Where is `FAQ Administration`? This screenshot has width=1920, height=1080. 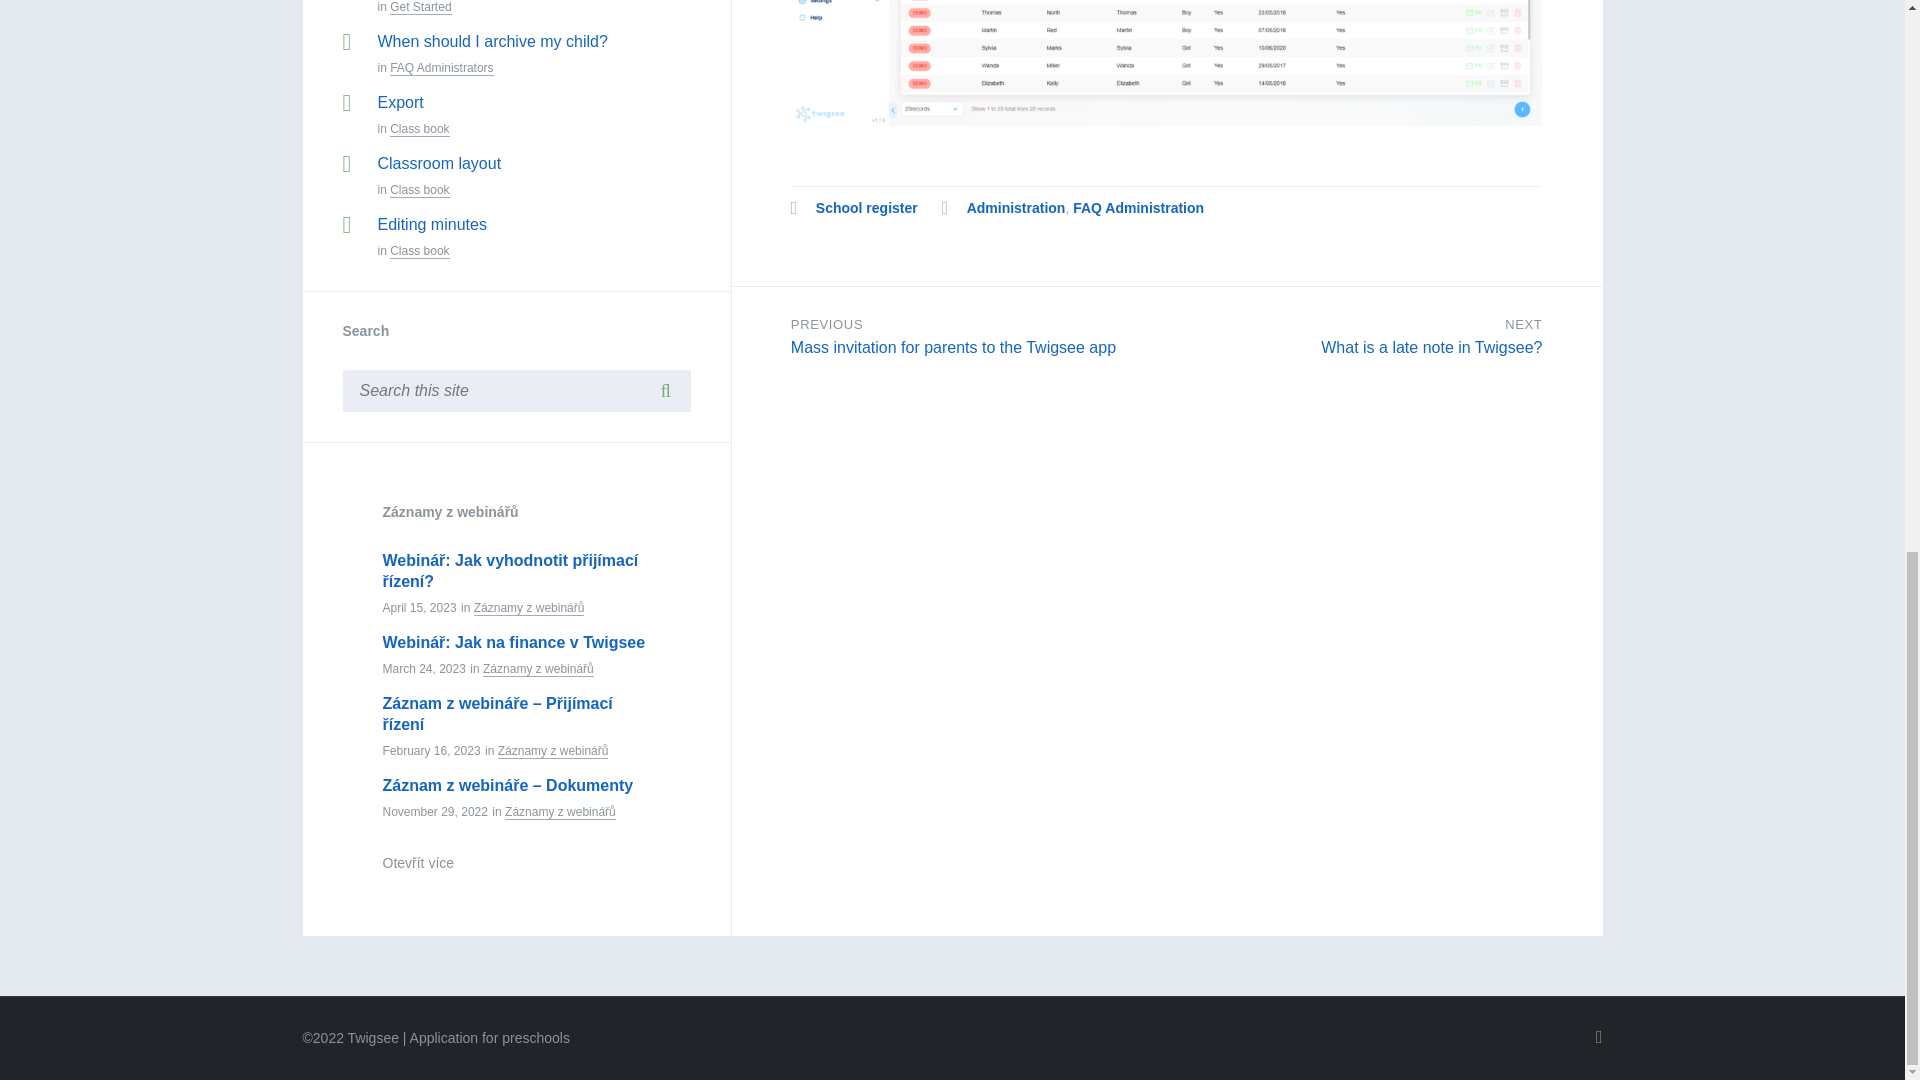 FAQ Administration is located at coordinates (1138, 208).